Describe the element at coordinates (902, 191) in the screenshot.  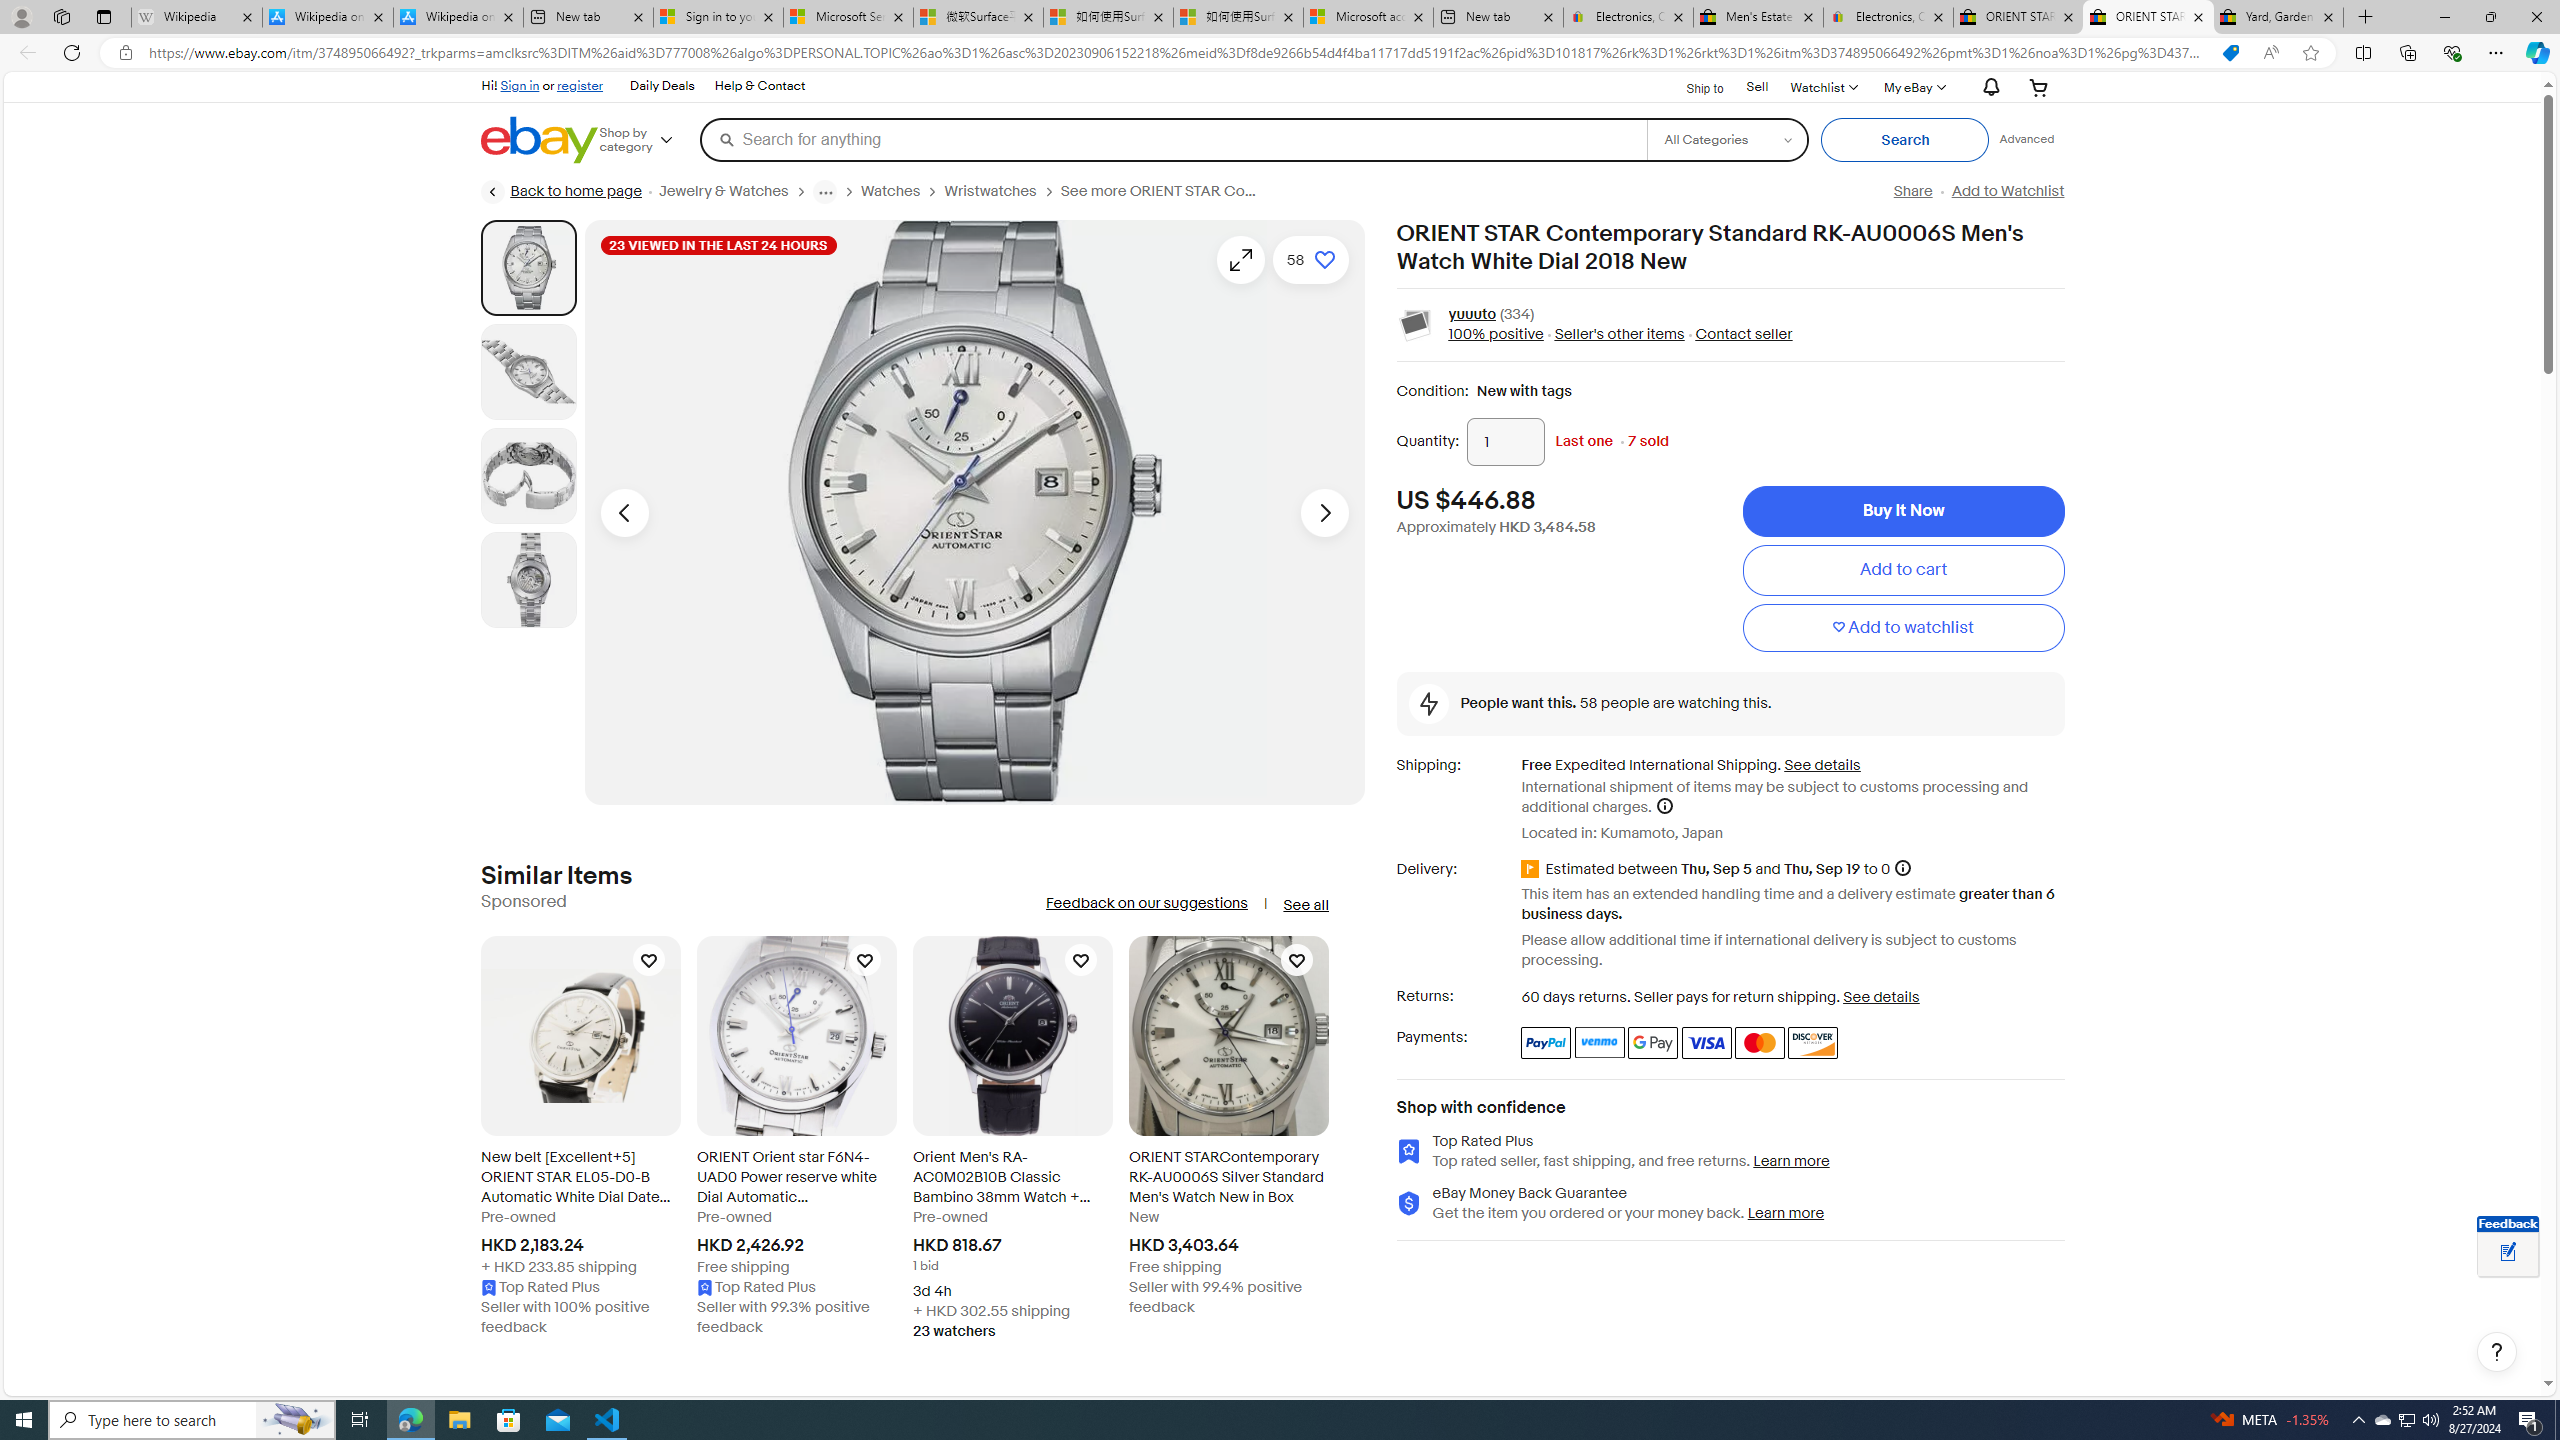
I see `Watches` at that location.